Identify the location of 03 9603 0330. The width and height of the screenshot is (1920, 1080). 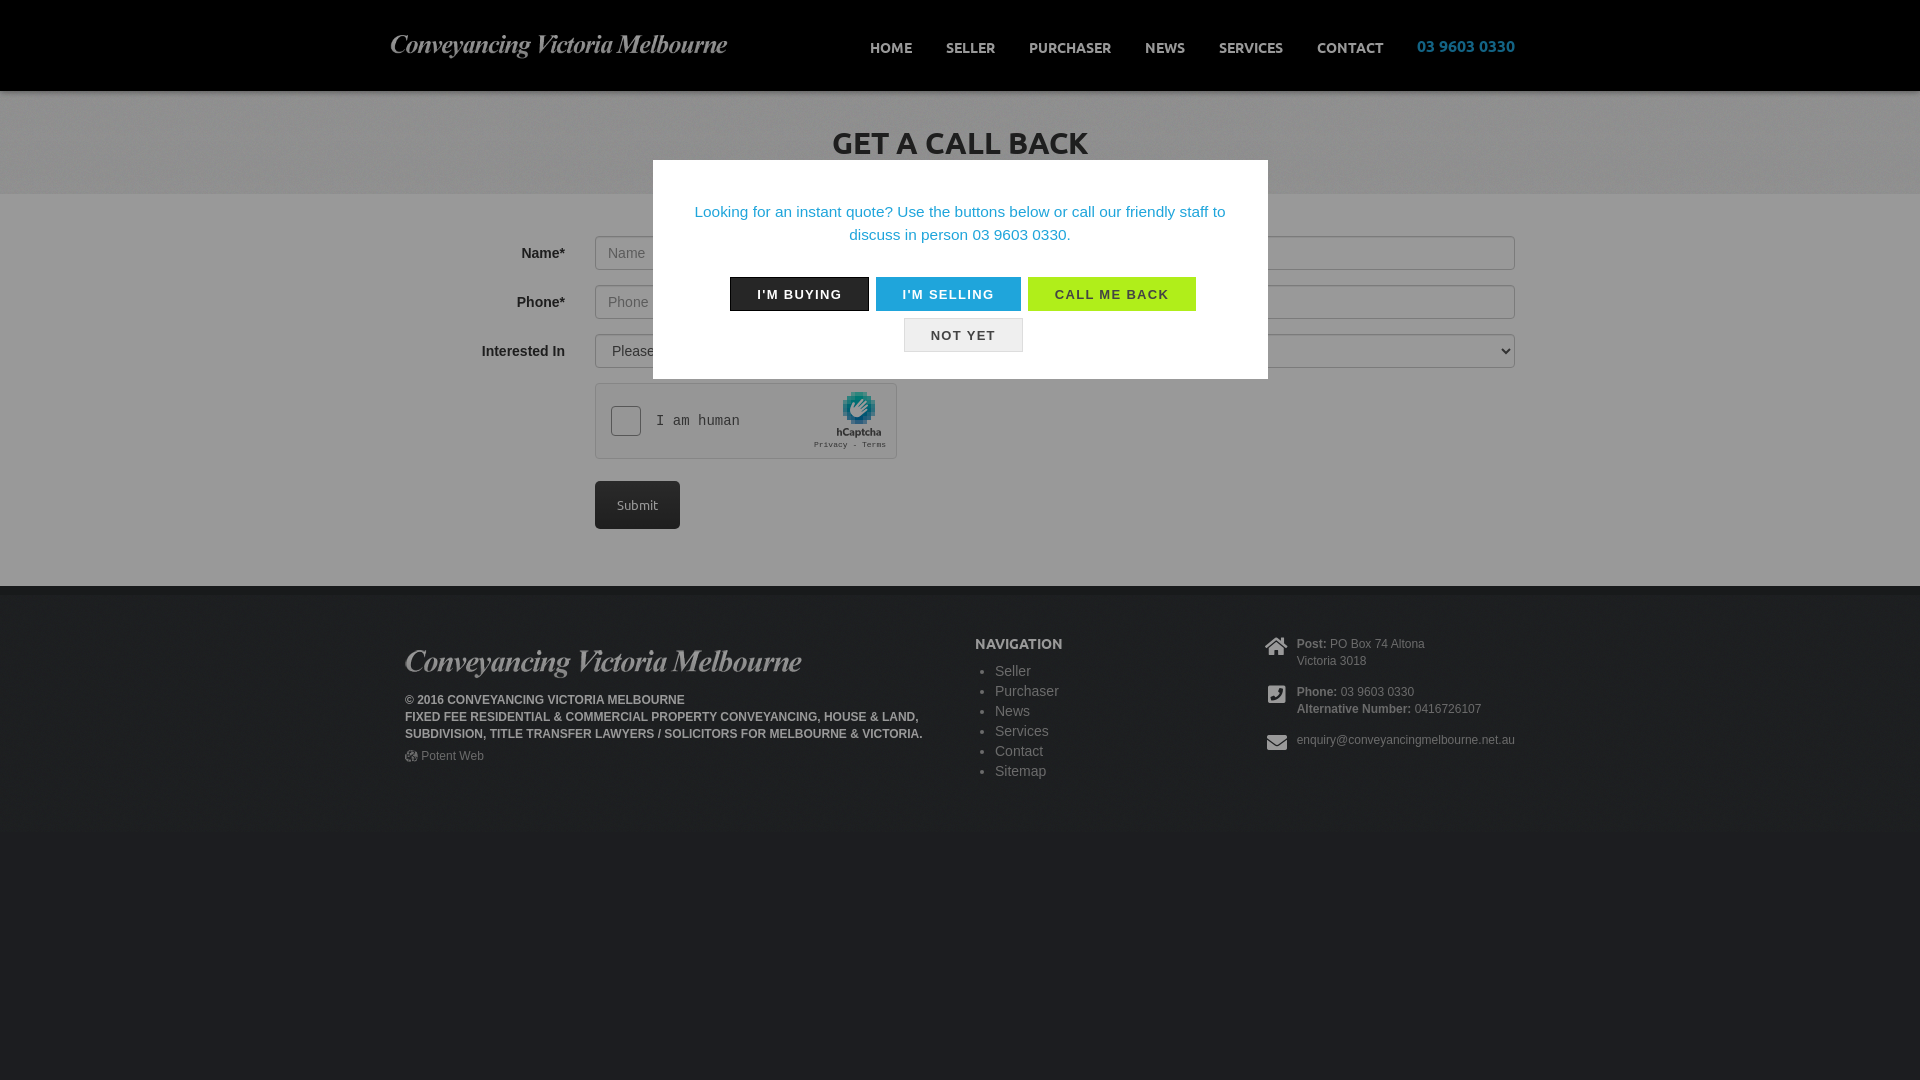
(1378, 692).